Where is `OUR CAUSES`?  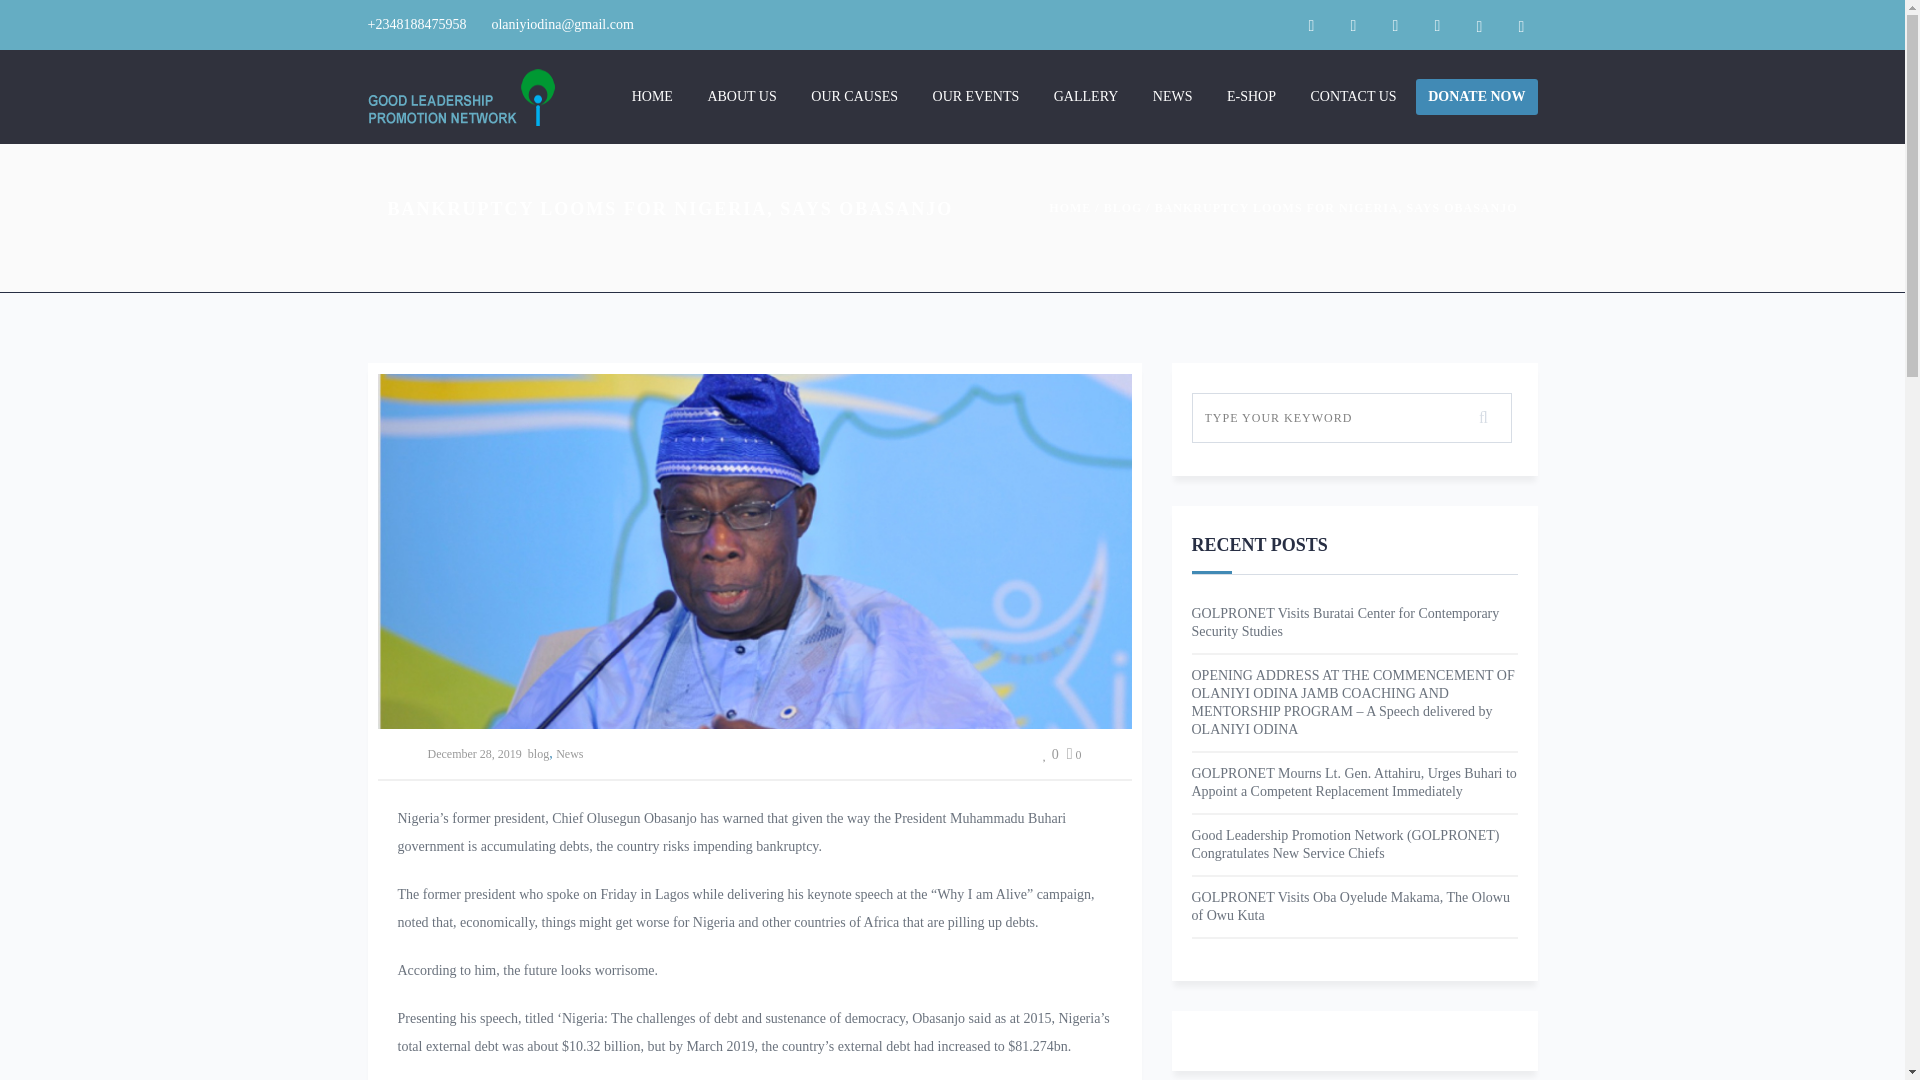 OUR CAUSES is located at coordinates (854, 96).